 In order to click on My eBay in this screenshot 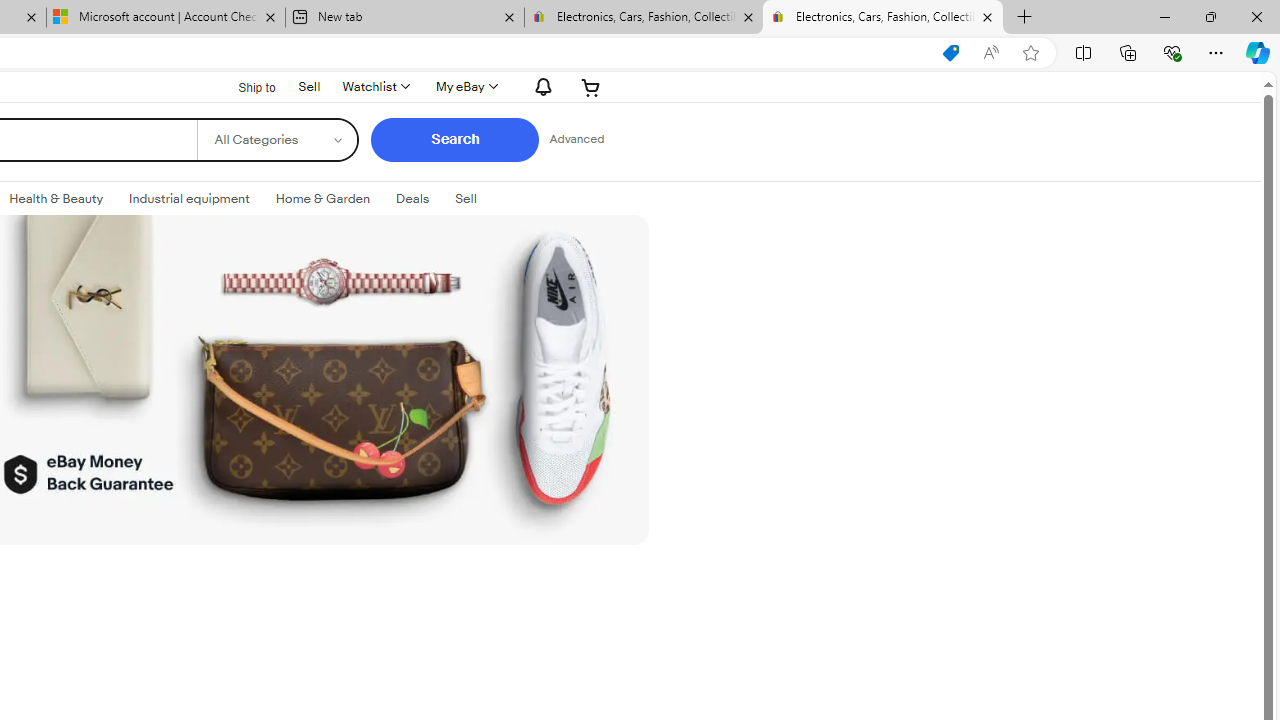, I will do `click(464, 86)`.